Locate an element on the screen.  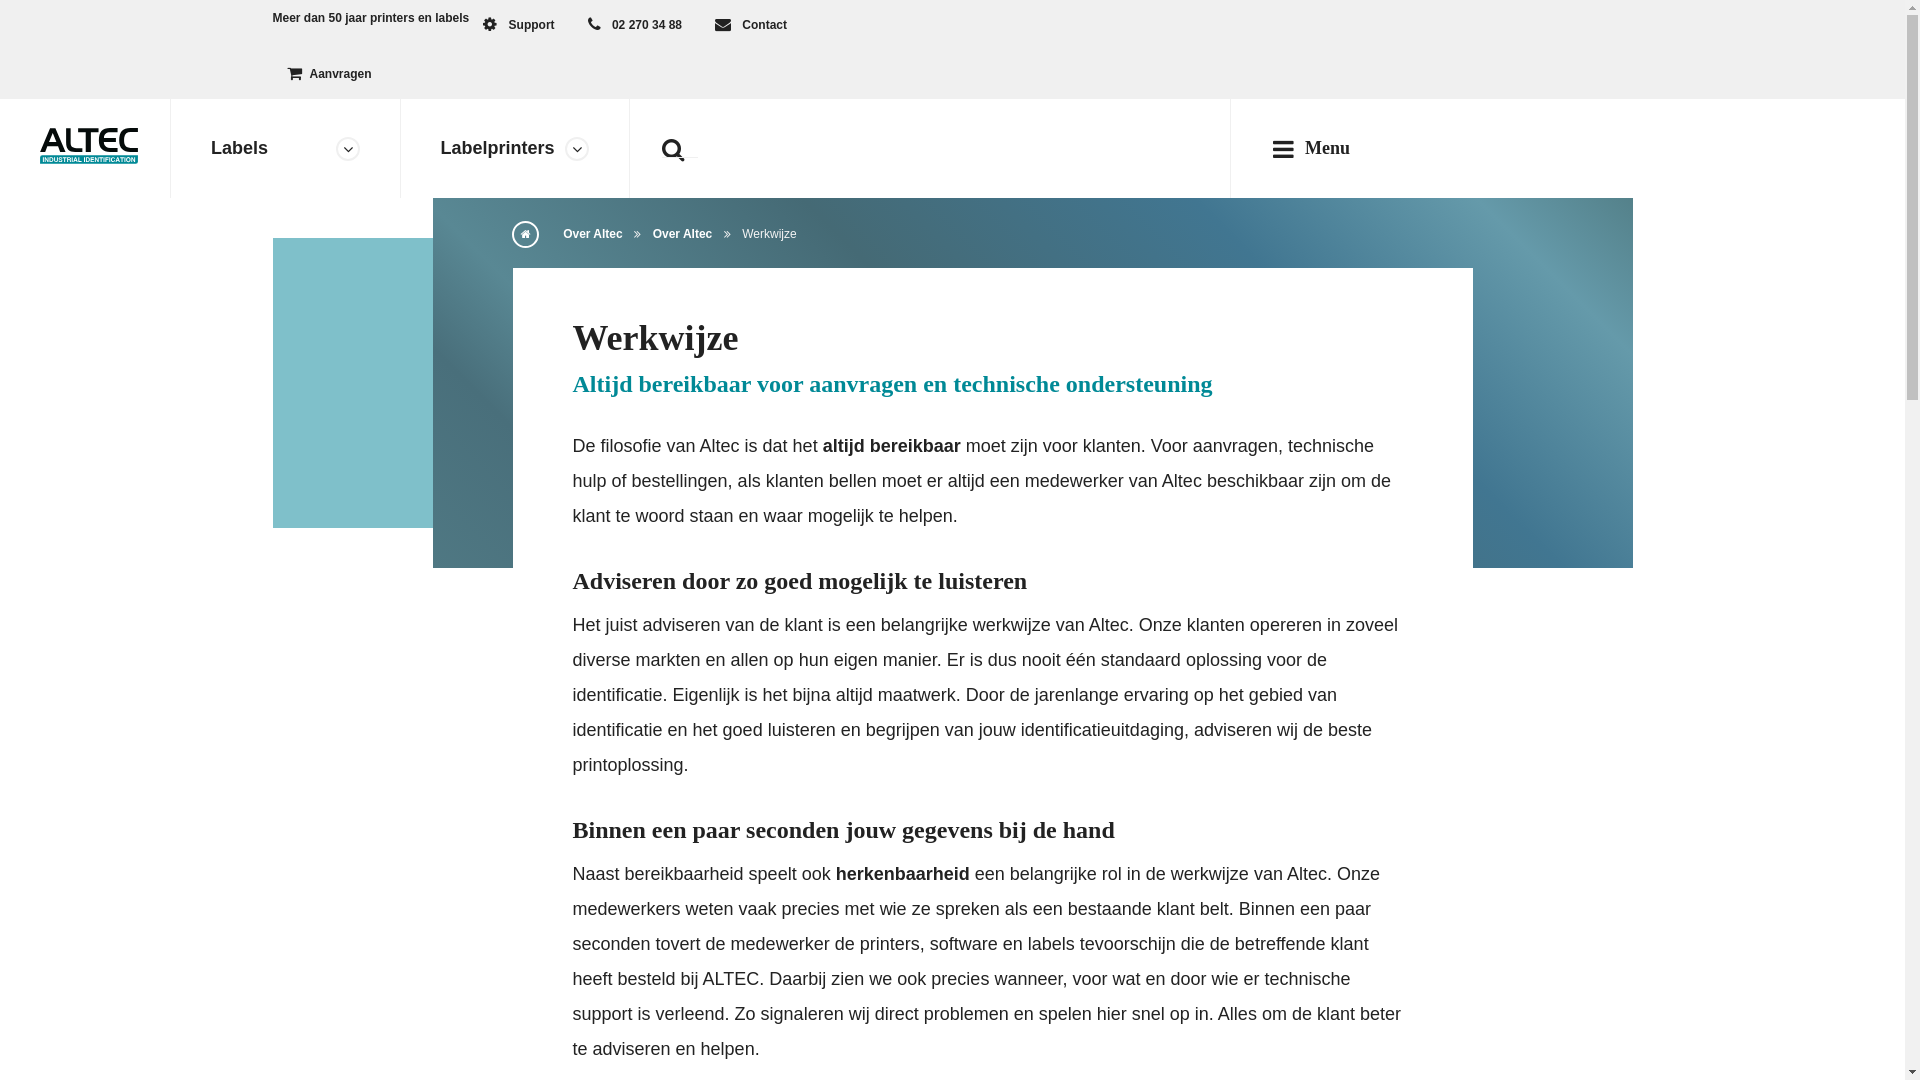
02 270 34 88 is located at coordinates (635, 26).